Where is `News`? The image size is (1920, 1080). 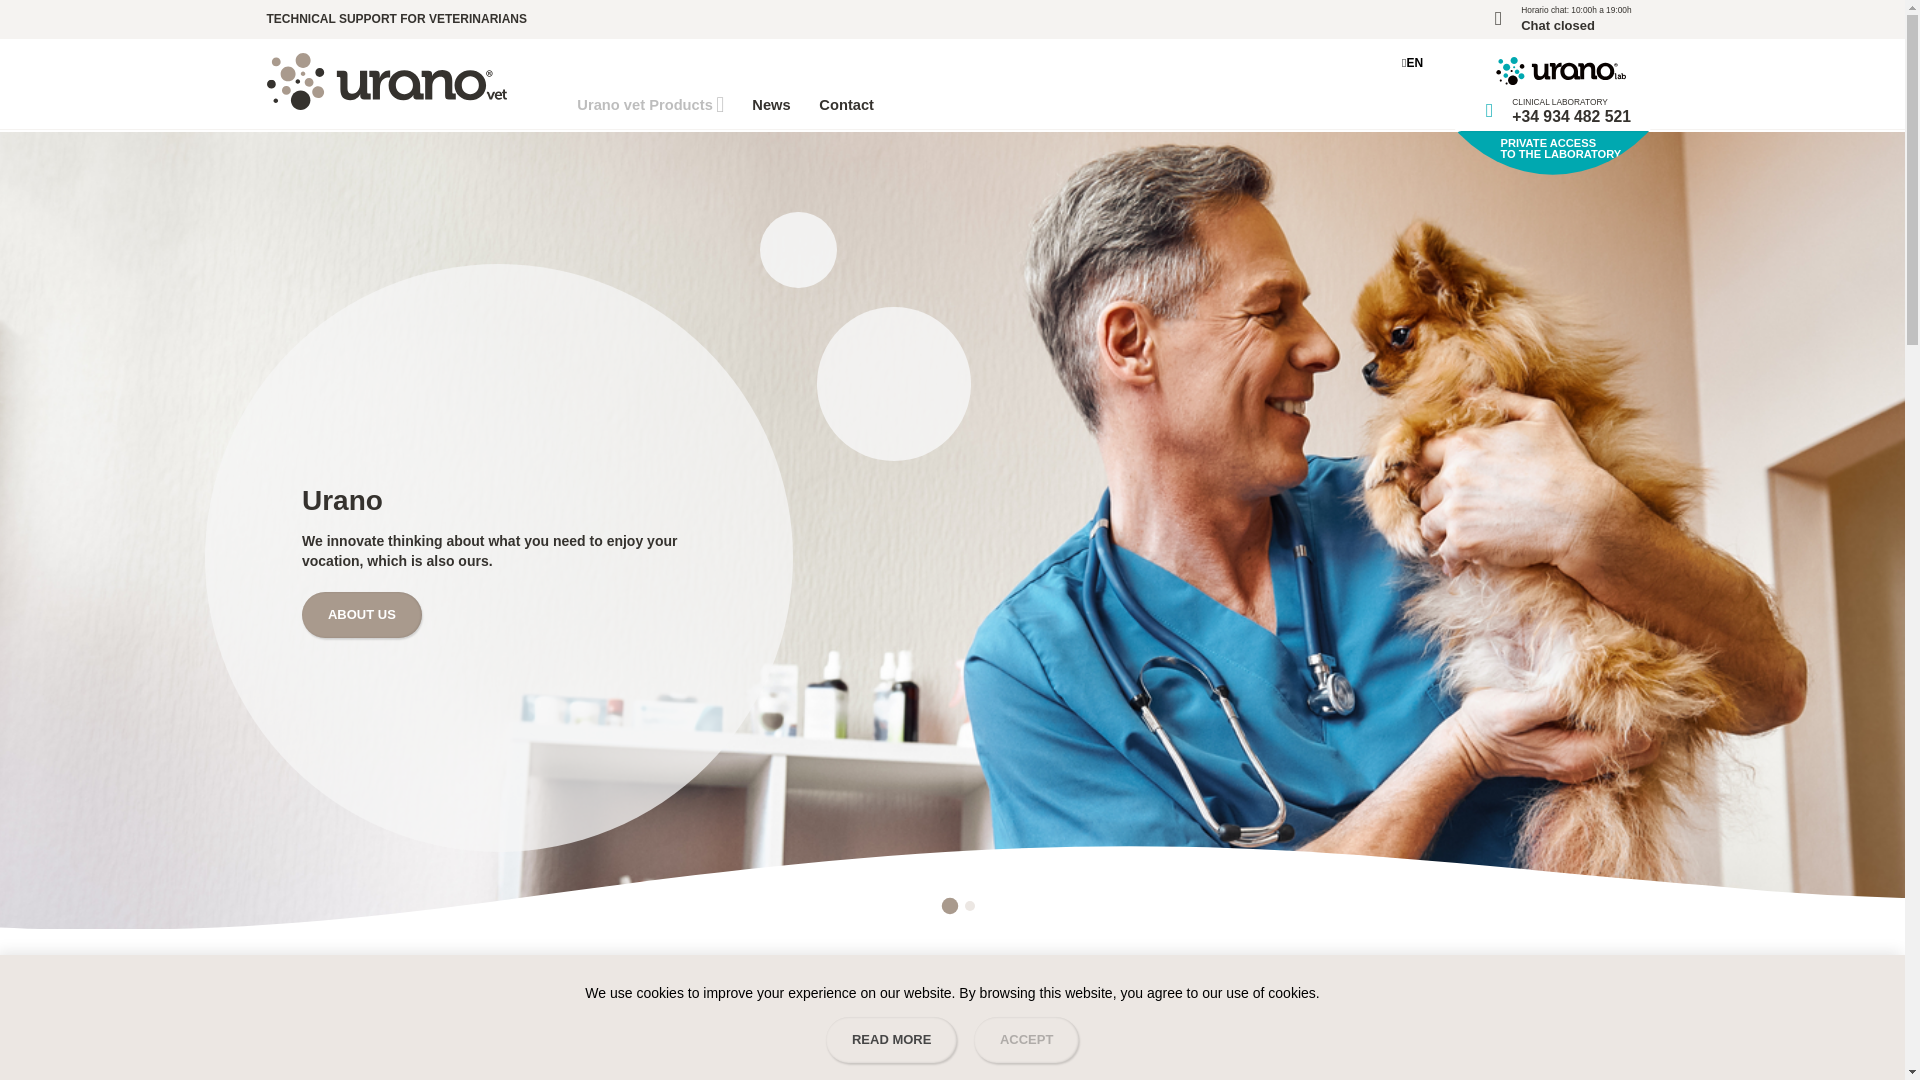 News is located at coordinates (771, 104).